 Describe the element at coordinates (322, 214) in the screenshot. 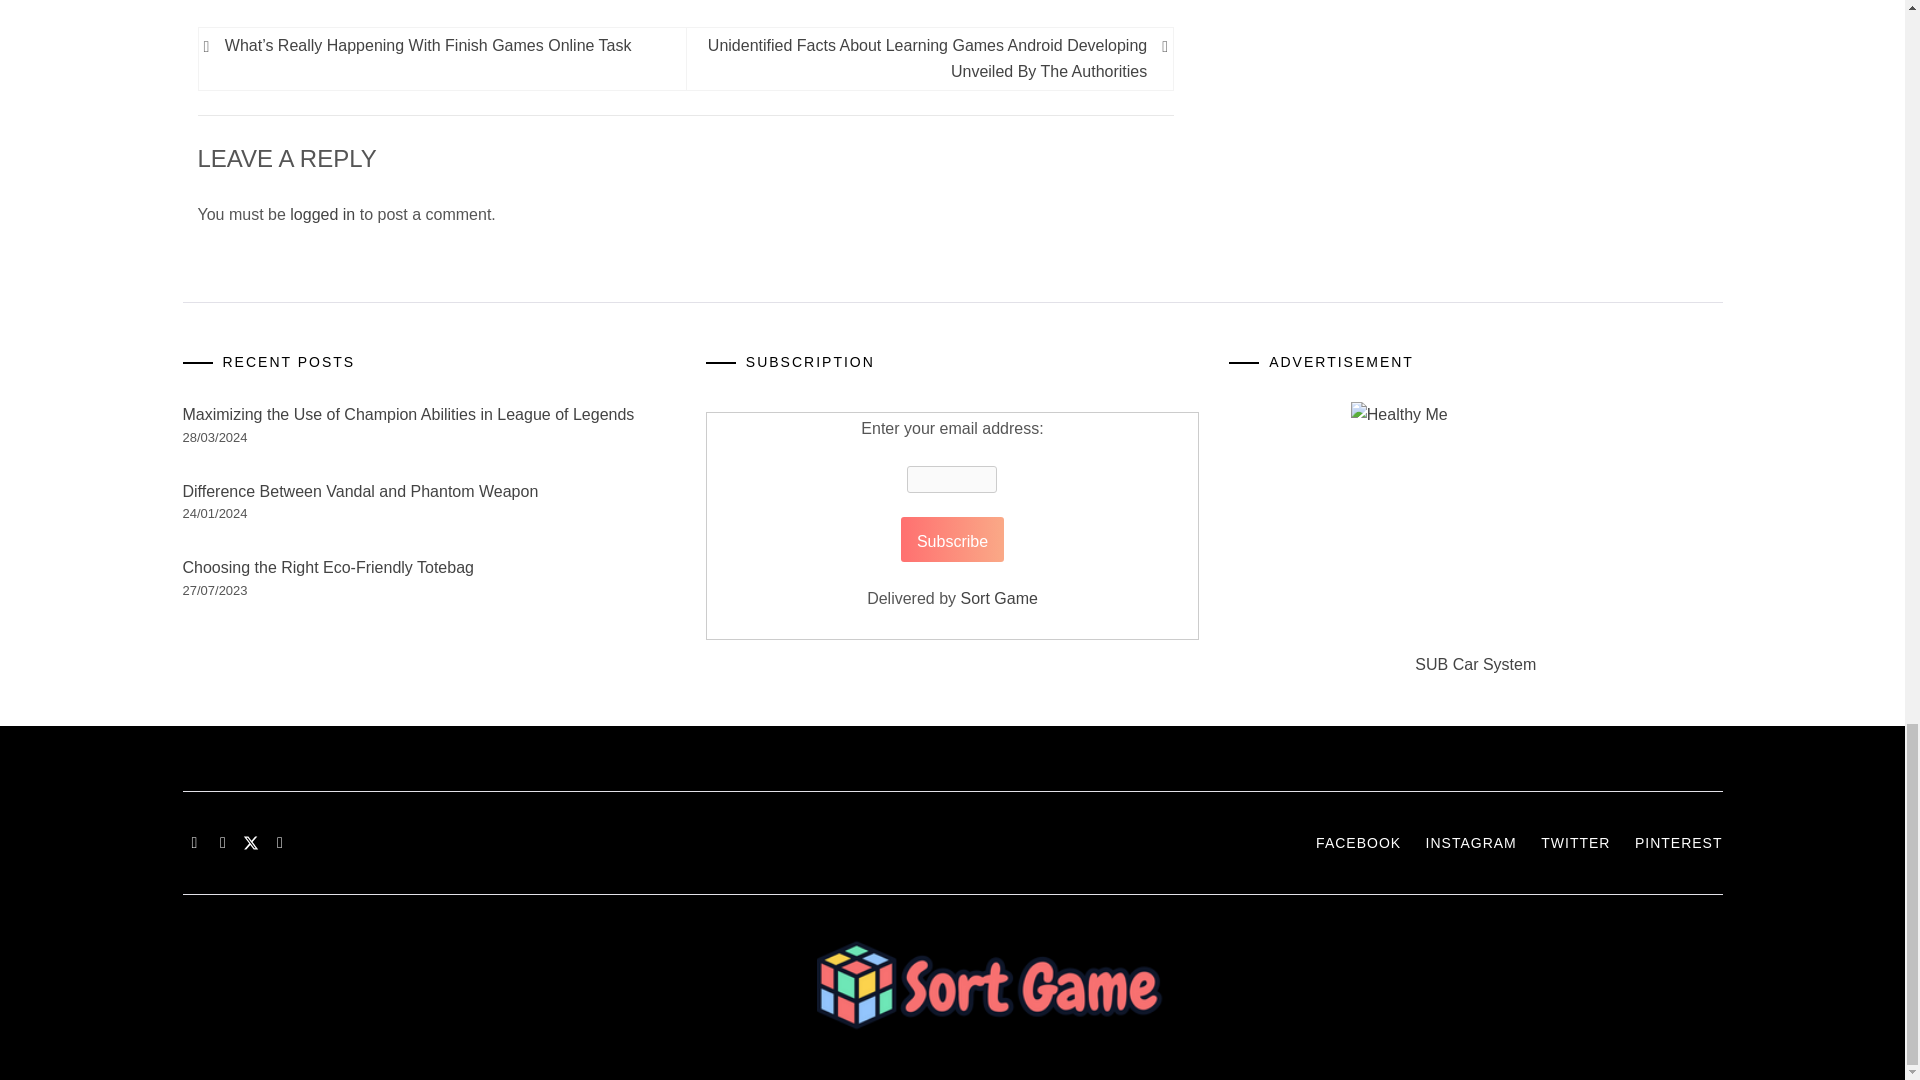

I see `logged in` at that location.